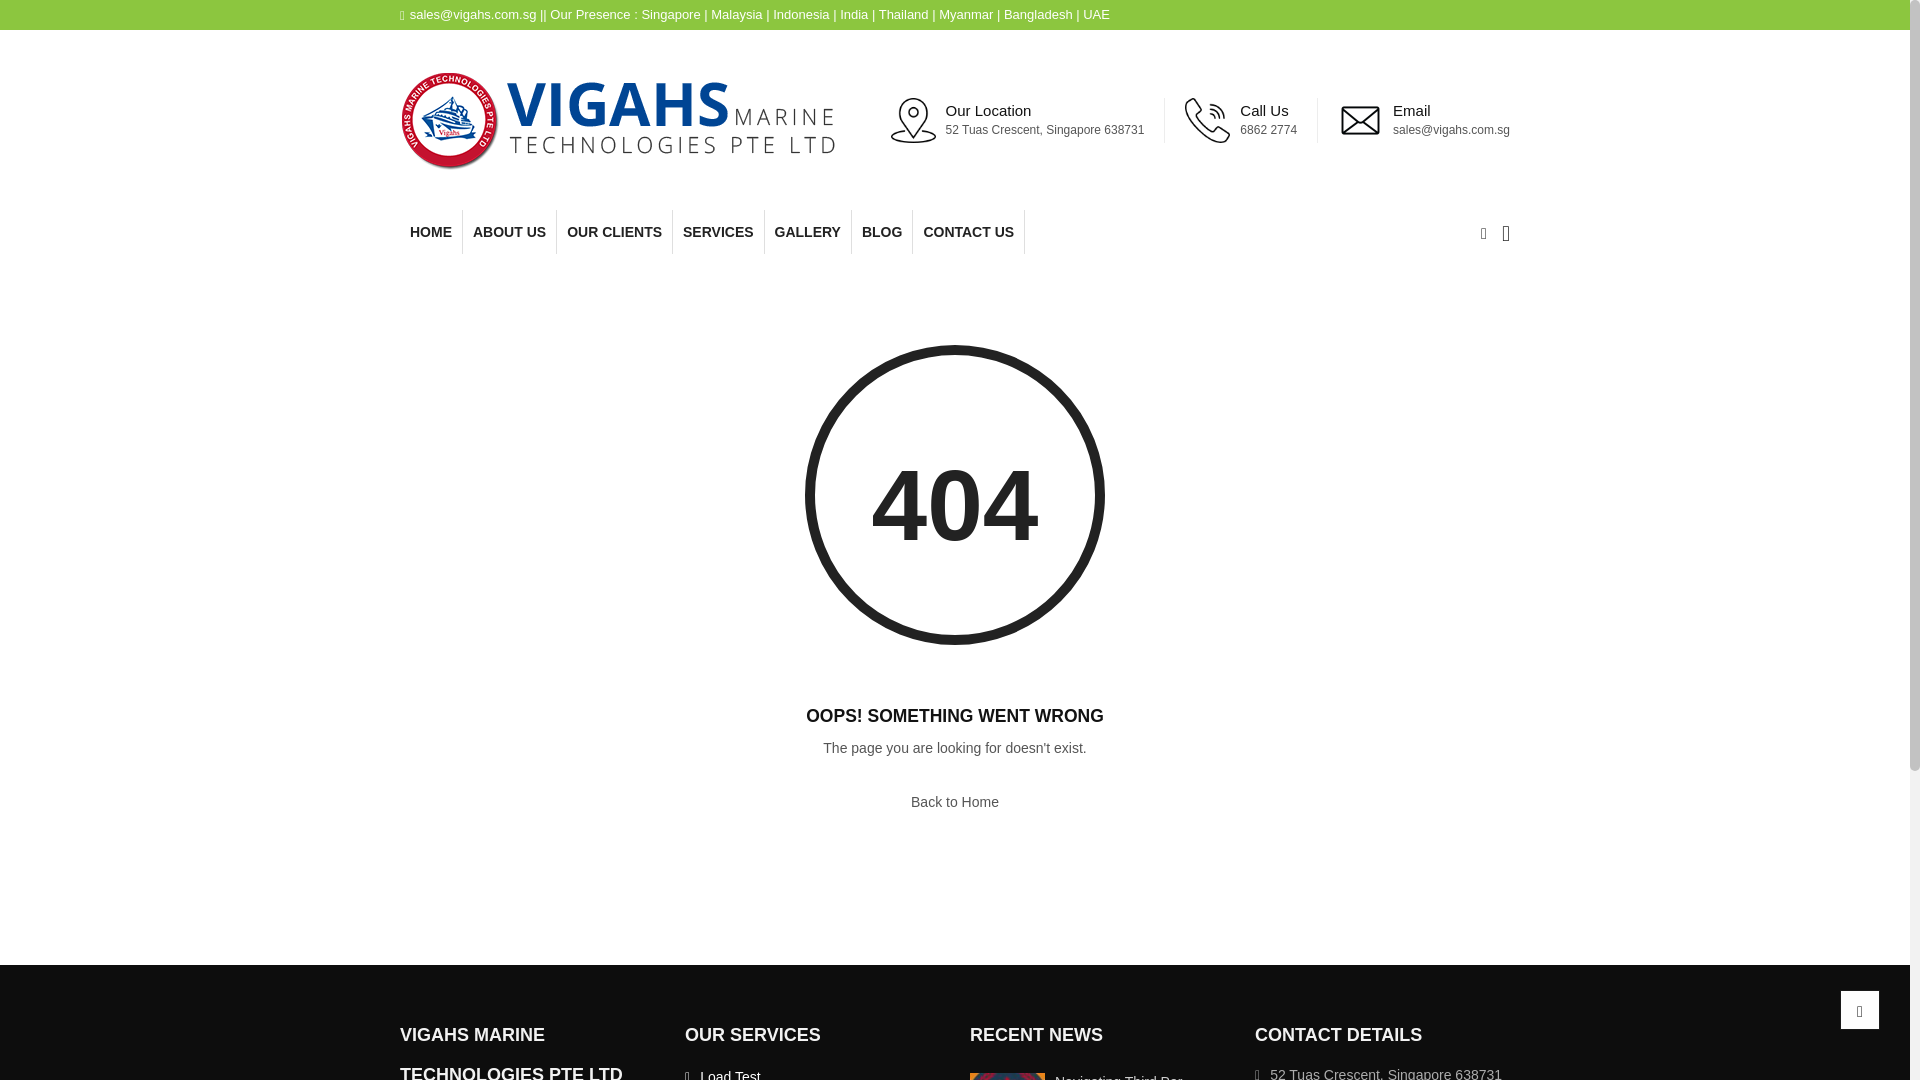 The width and height of the screenshot is (1920, 1080). I want to click on ABOUT US, so click(509, 231).